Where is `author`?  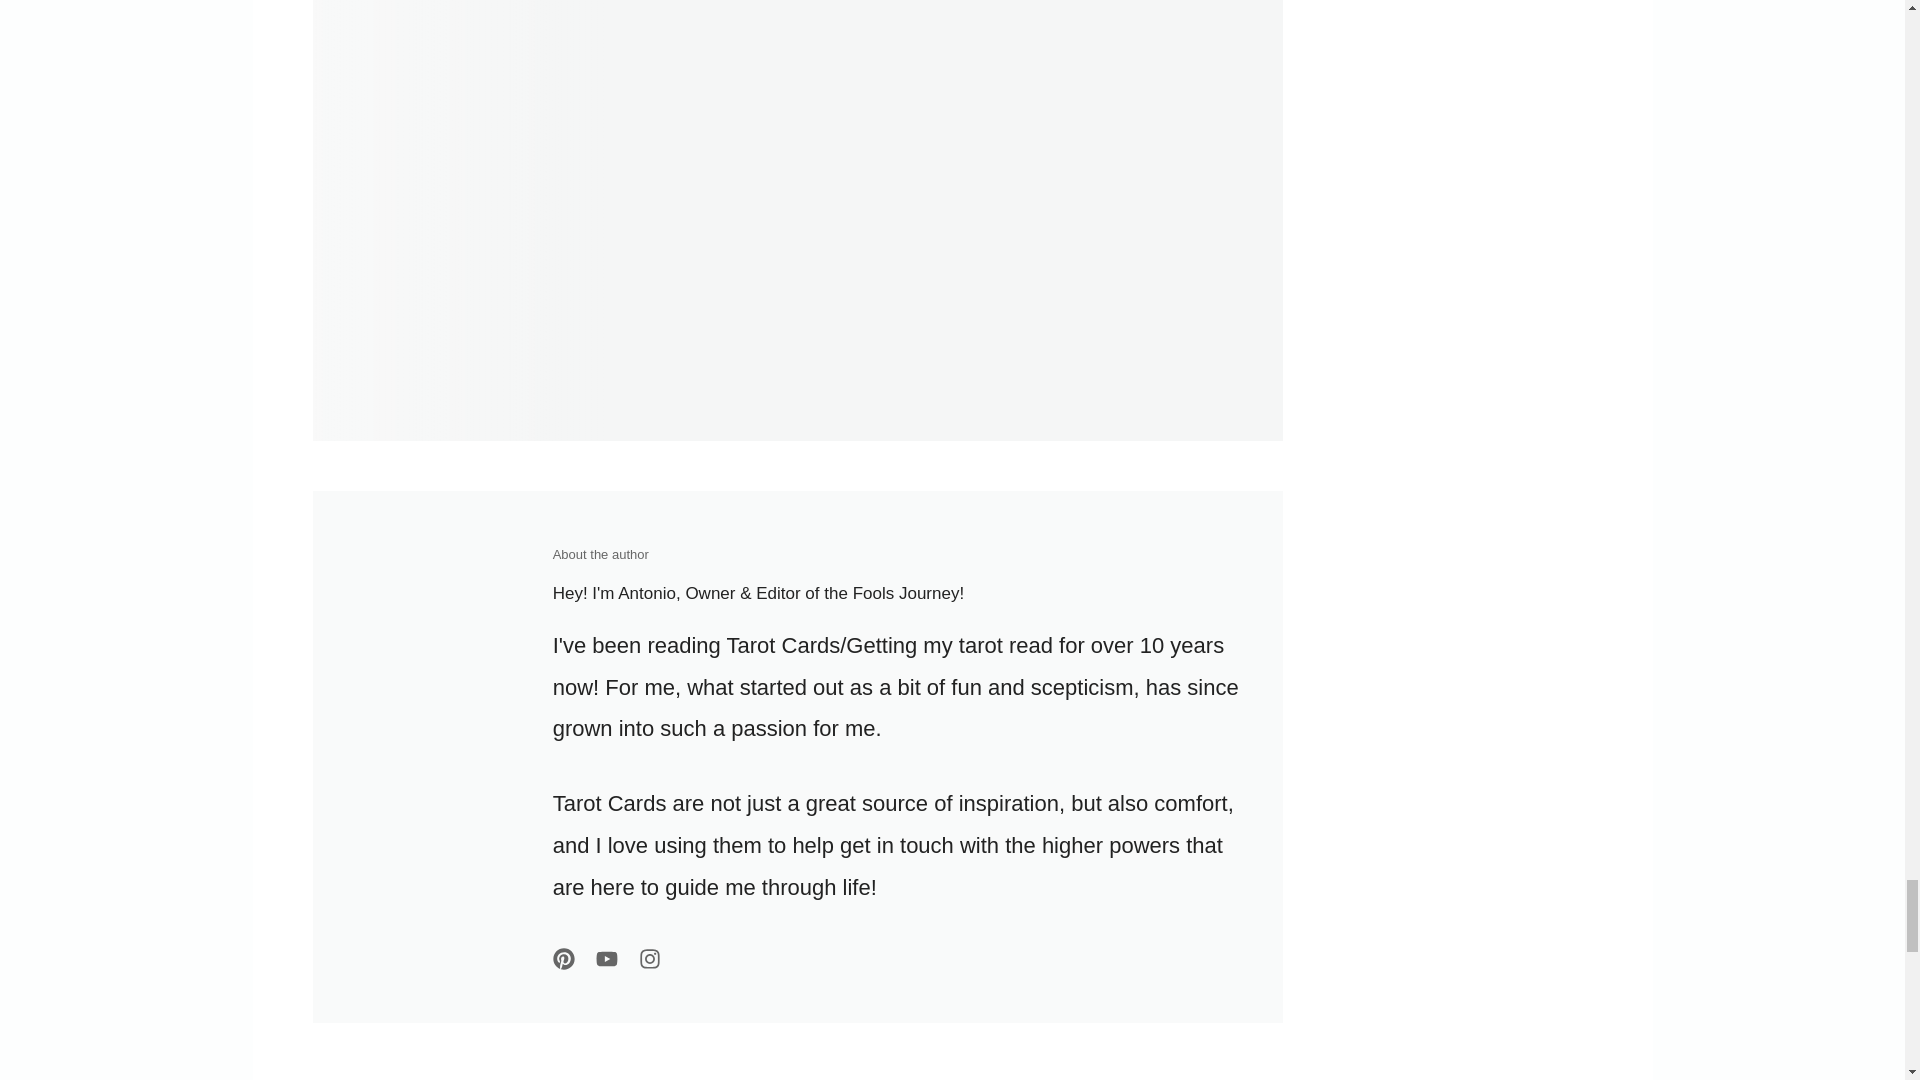
author is located at coordinates (401, 756).